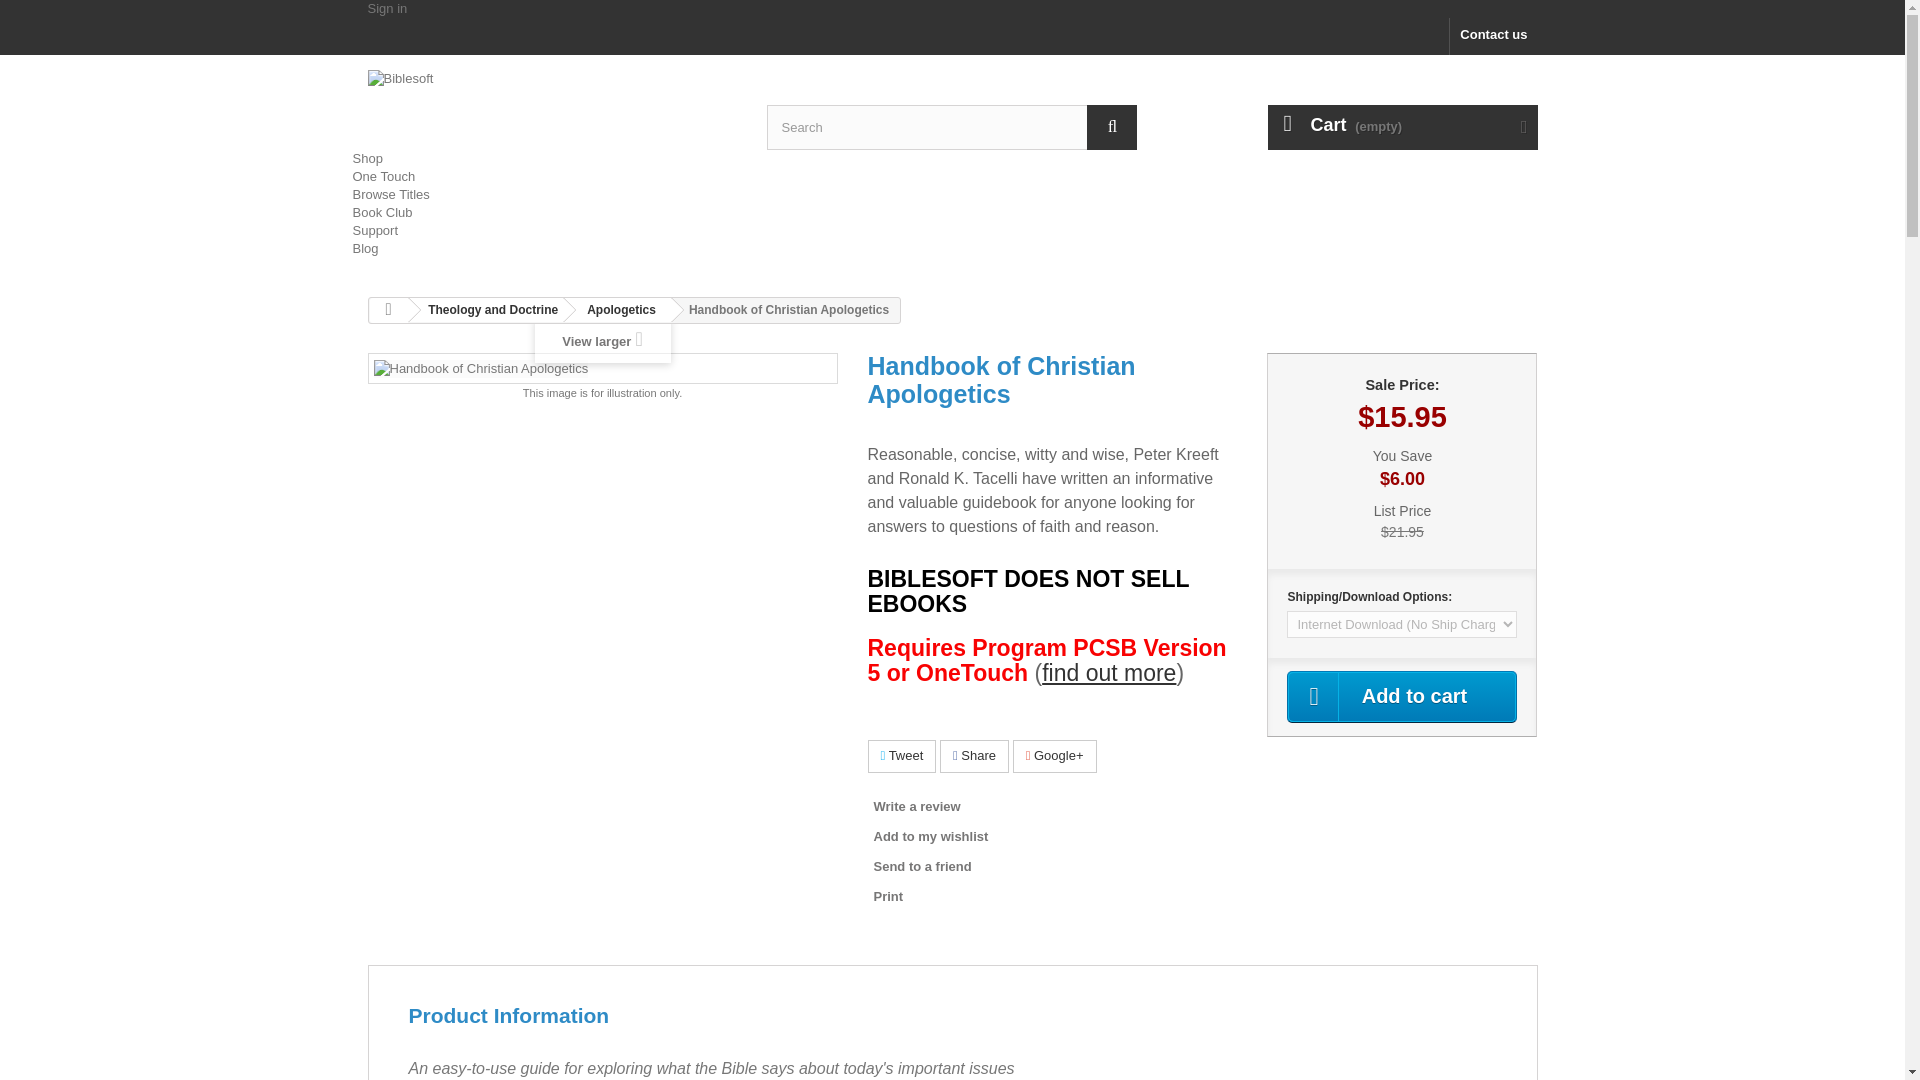  I want to click on Biblesoft, so click(552, 99).